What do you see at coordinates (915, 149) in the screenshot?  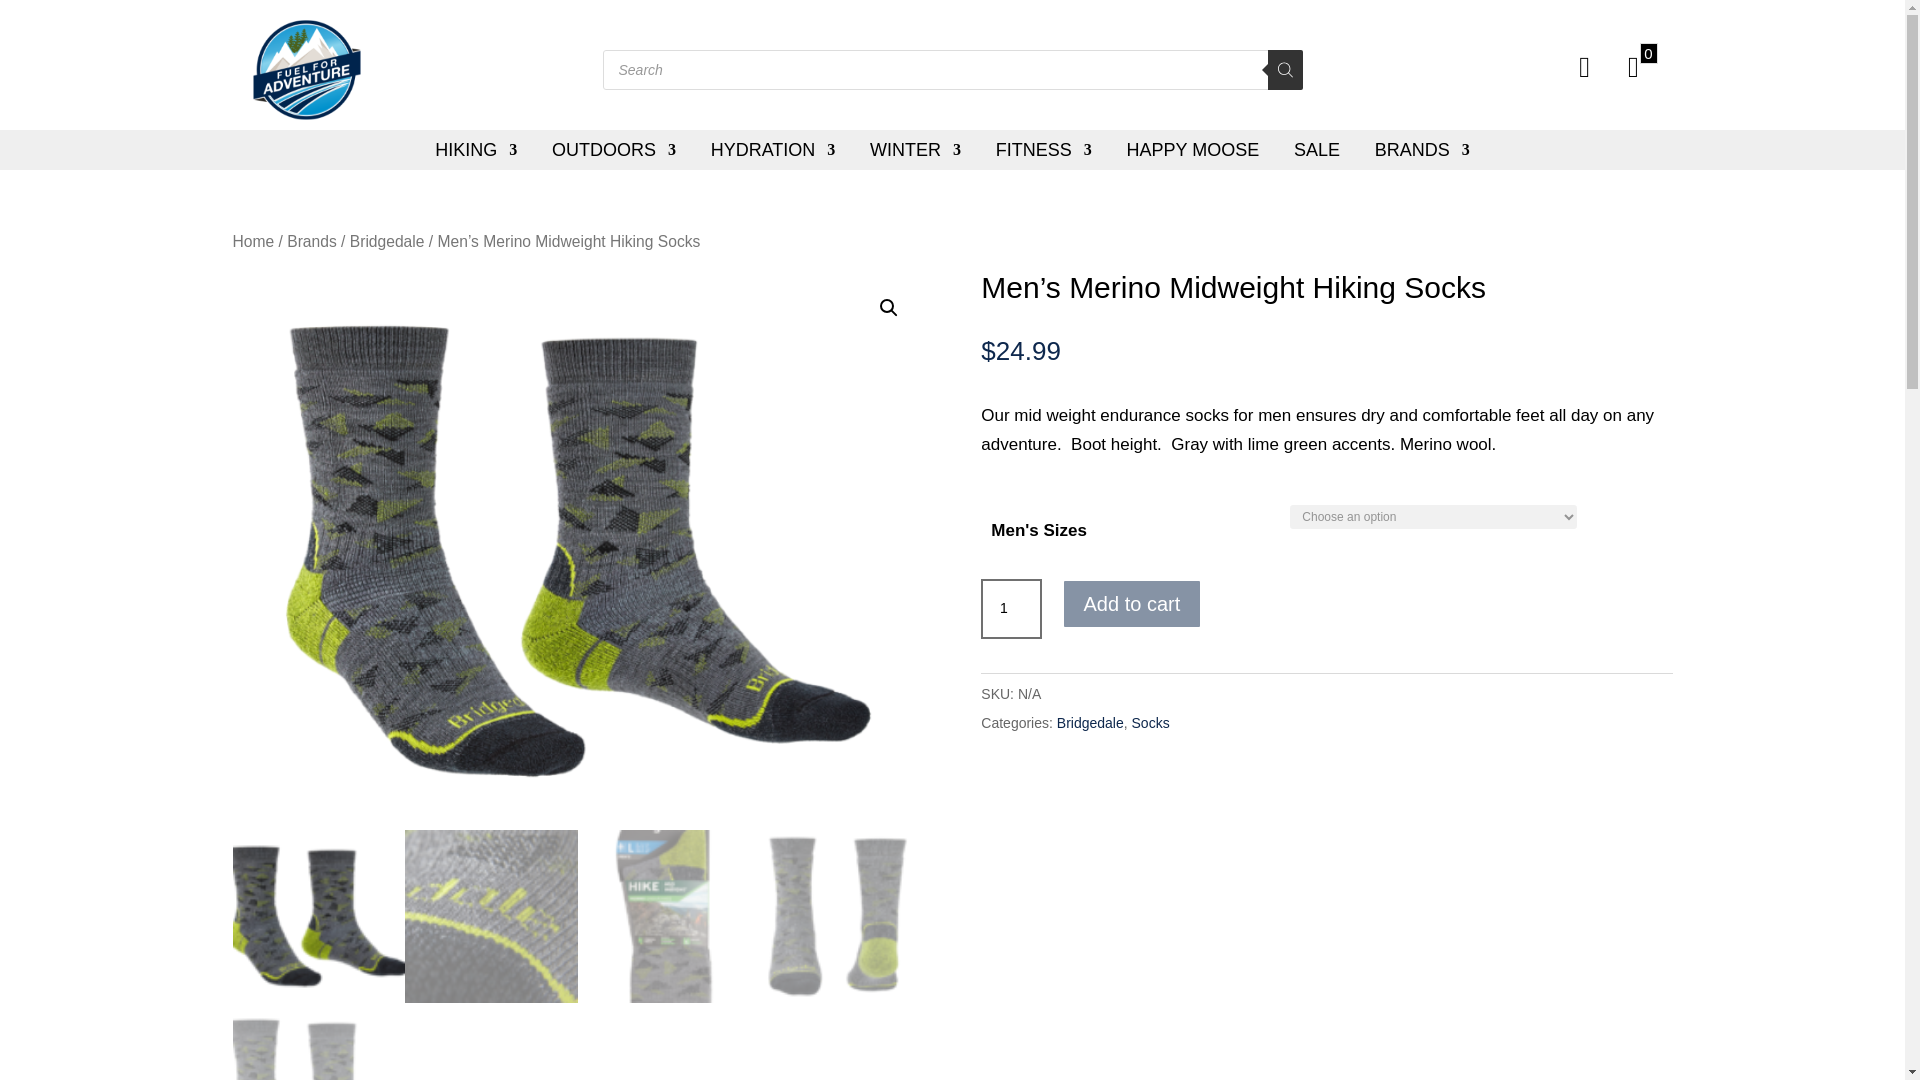 I see `WINTER` at bounding box center [915, 149].